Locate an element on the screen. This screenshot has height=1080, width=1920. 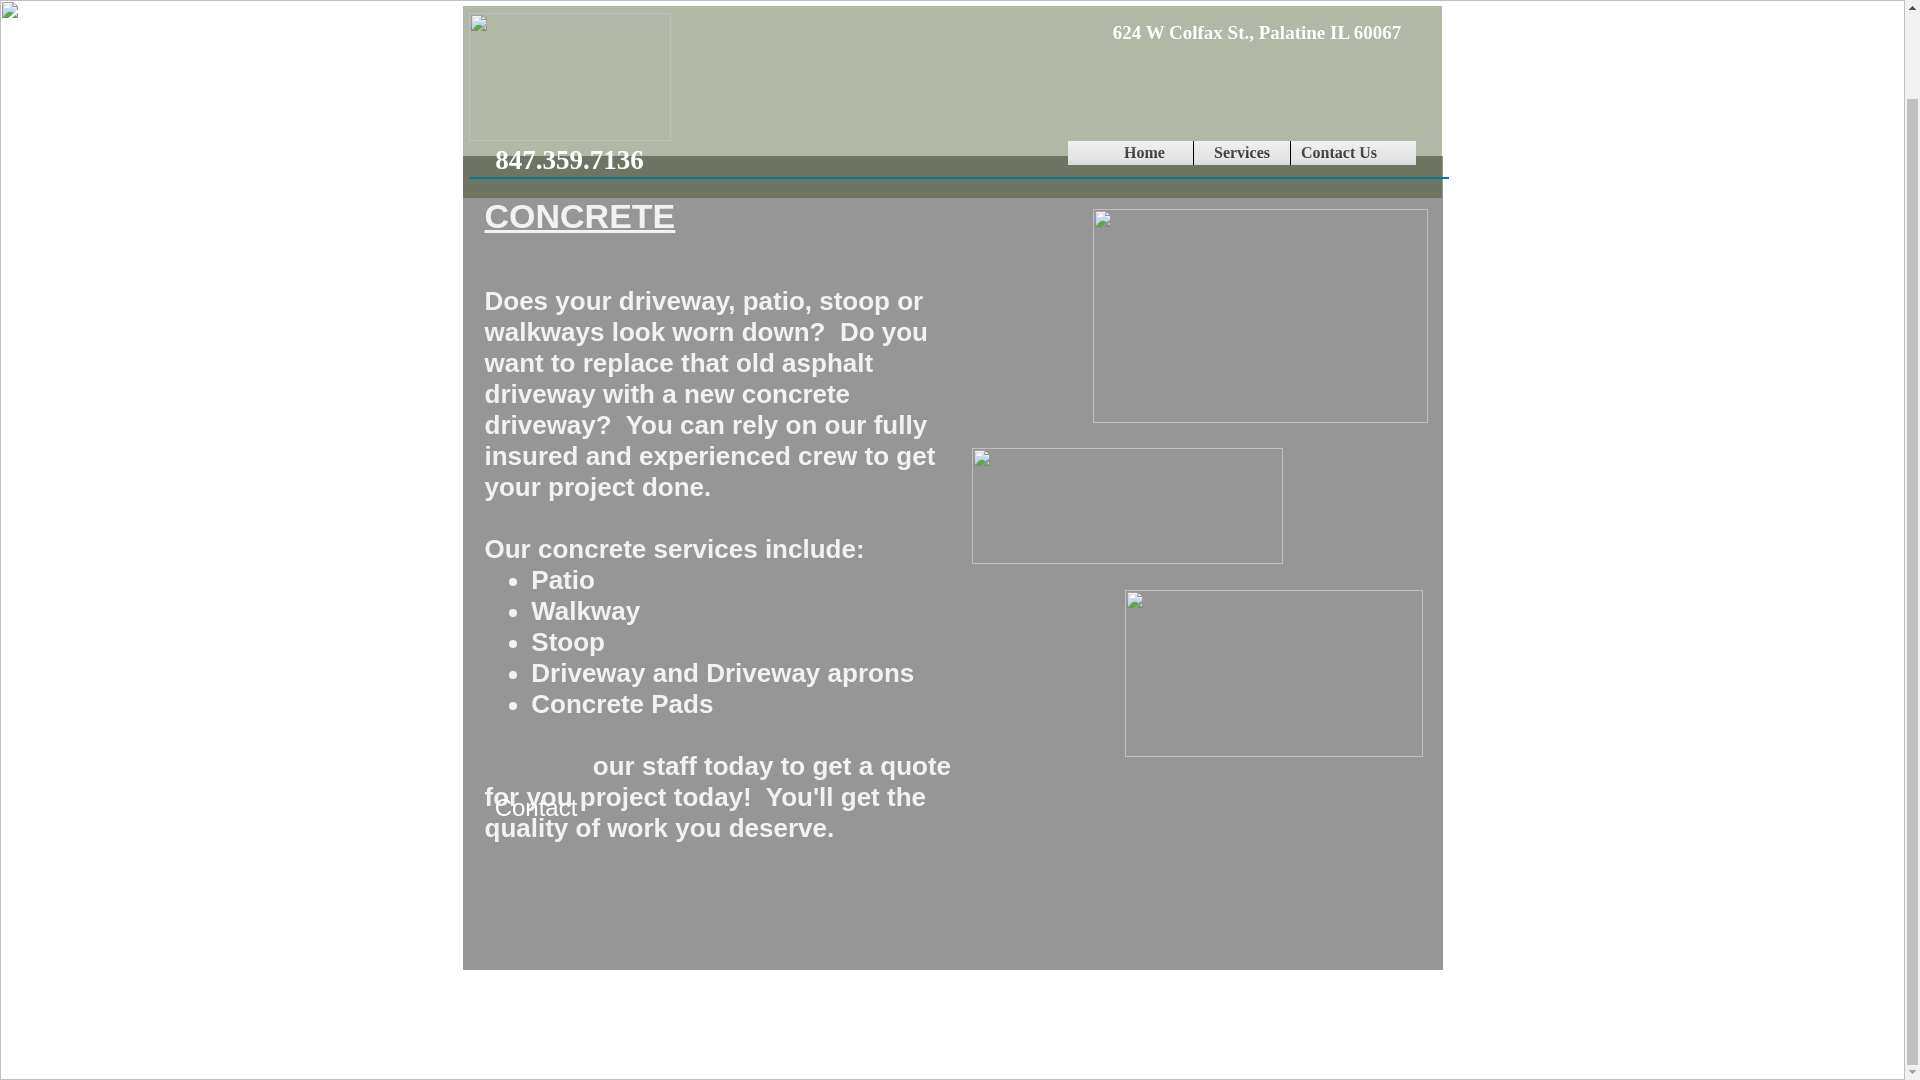
Home is located at coordinates (1144, 59).